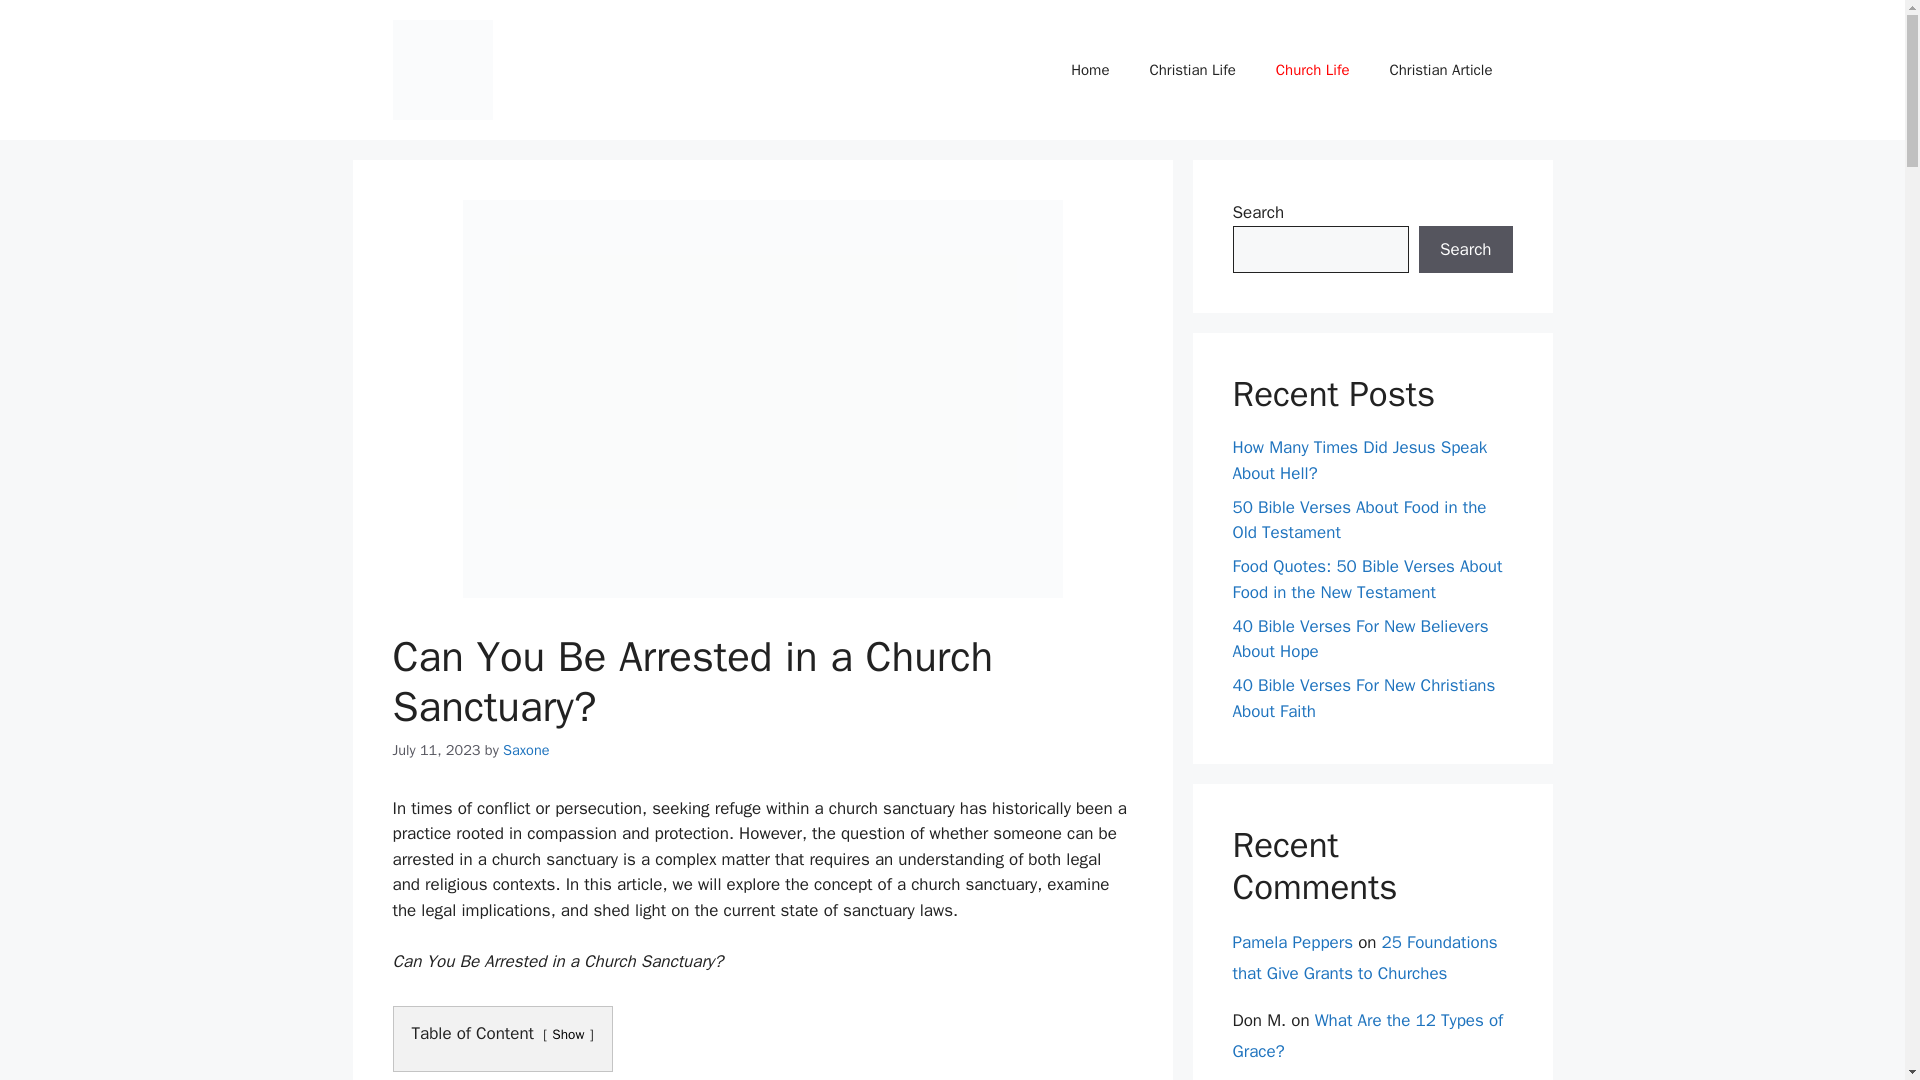 This screenshot has height=1080, width=1920. I want to click on Saxone, so click(526, 750).